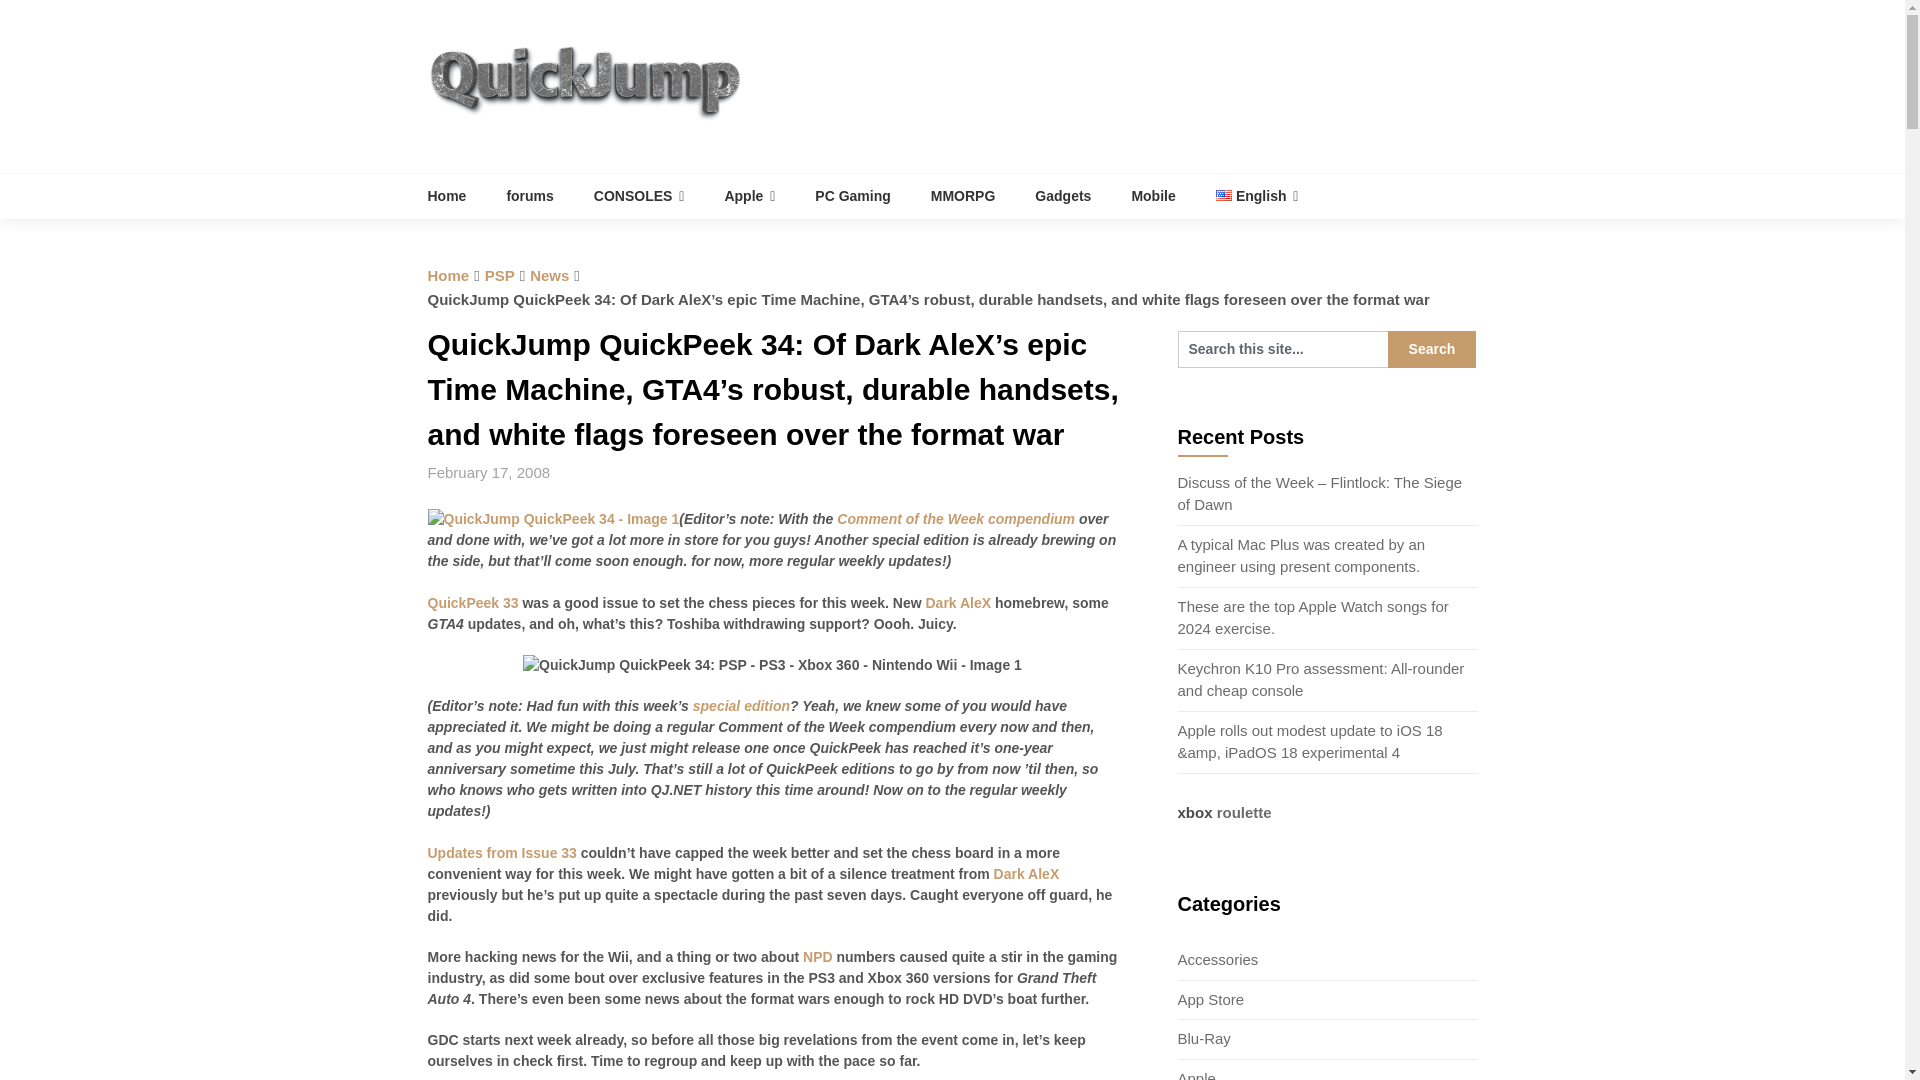  What do you see at coordinates (473, 613) in the screenshot?
I see `QuickPeek 33` at bounding box center [473, 613].